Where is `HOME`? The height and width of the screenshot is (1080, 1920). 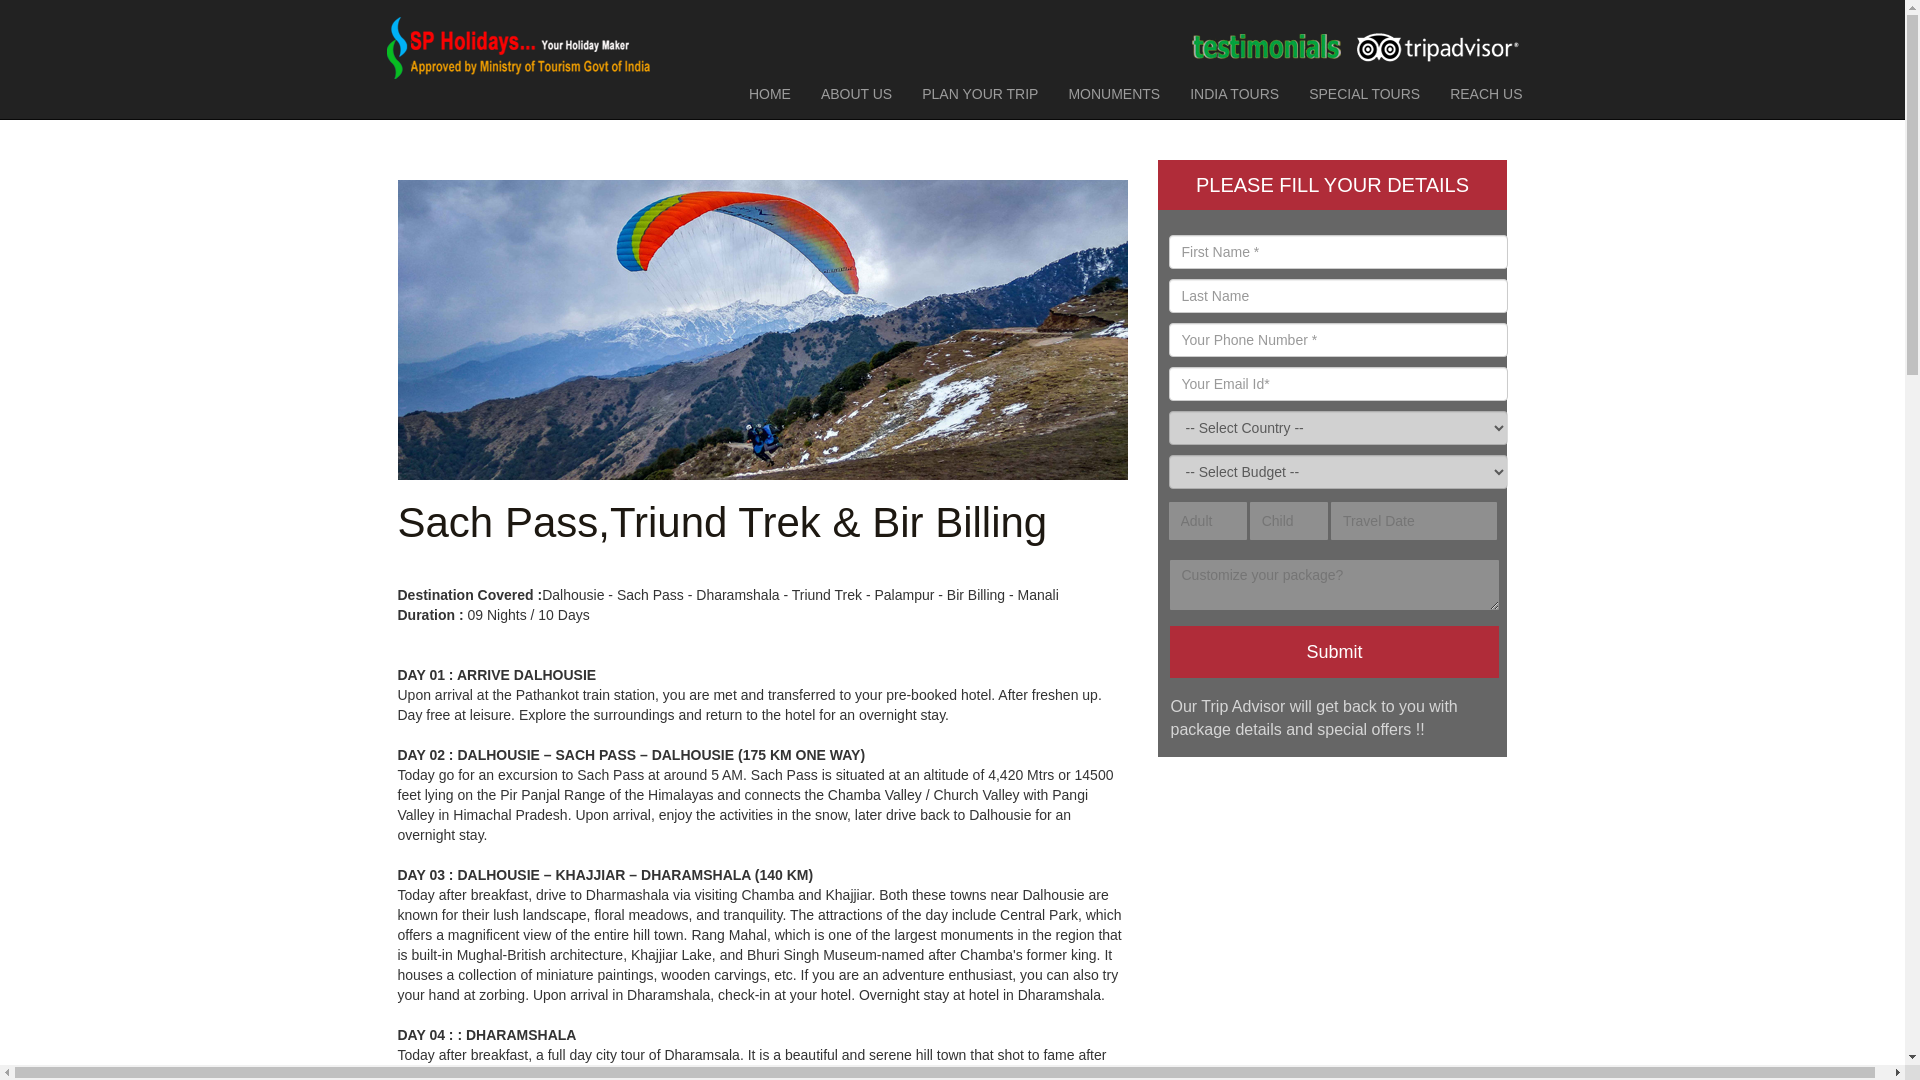 HOME is located at coordinates (770, 94).